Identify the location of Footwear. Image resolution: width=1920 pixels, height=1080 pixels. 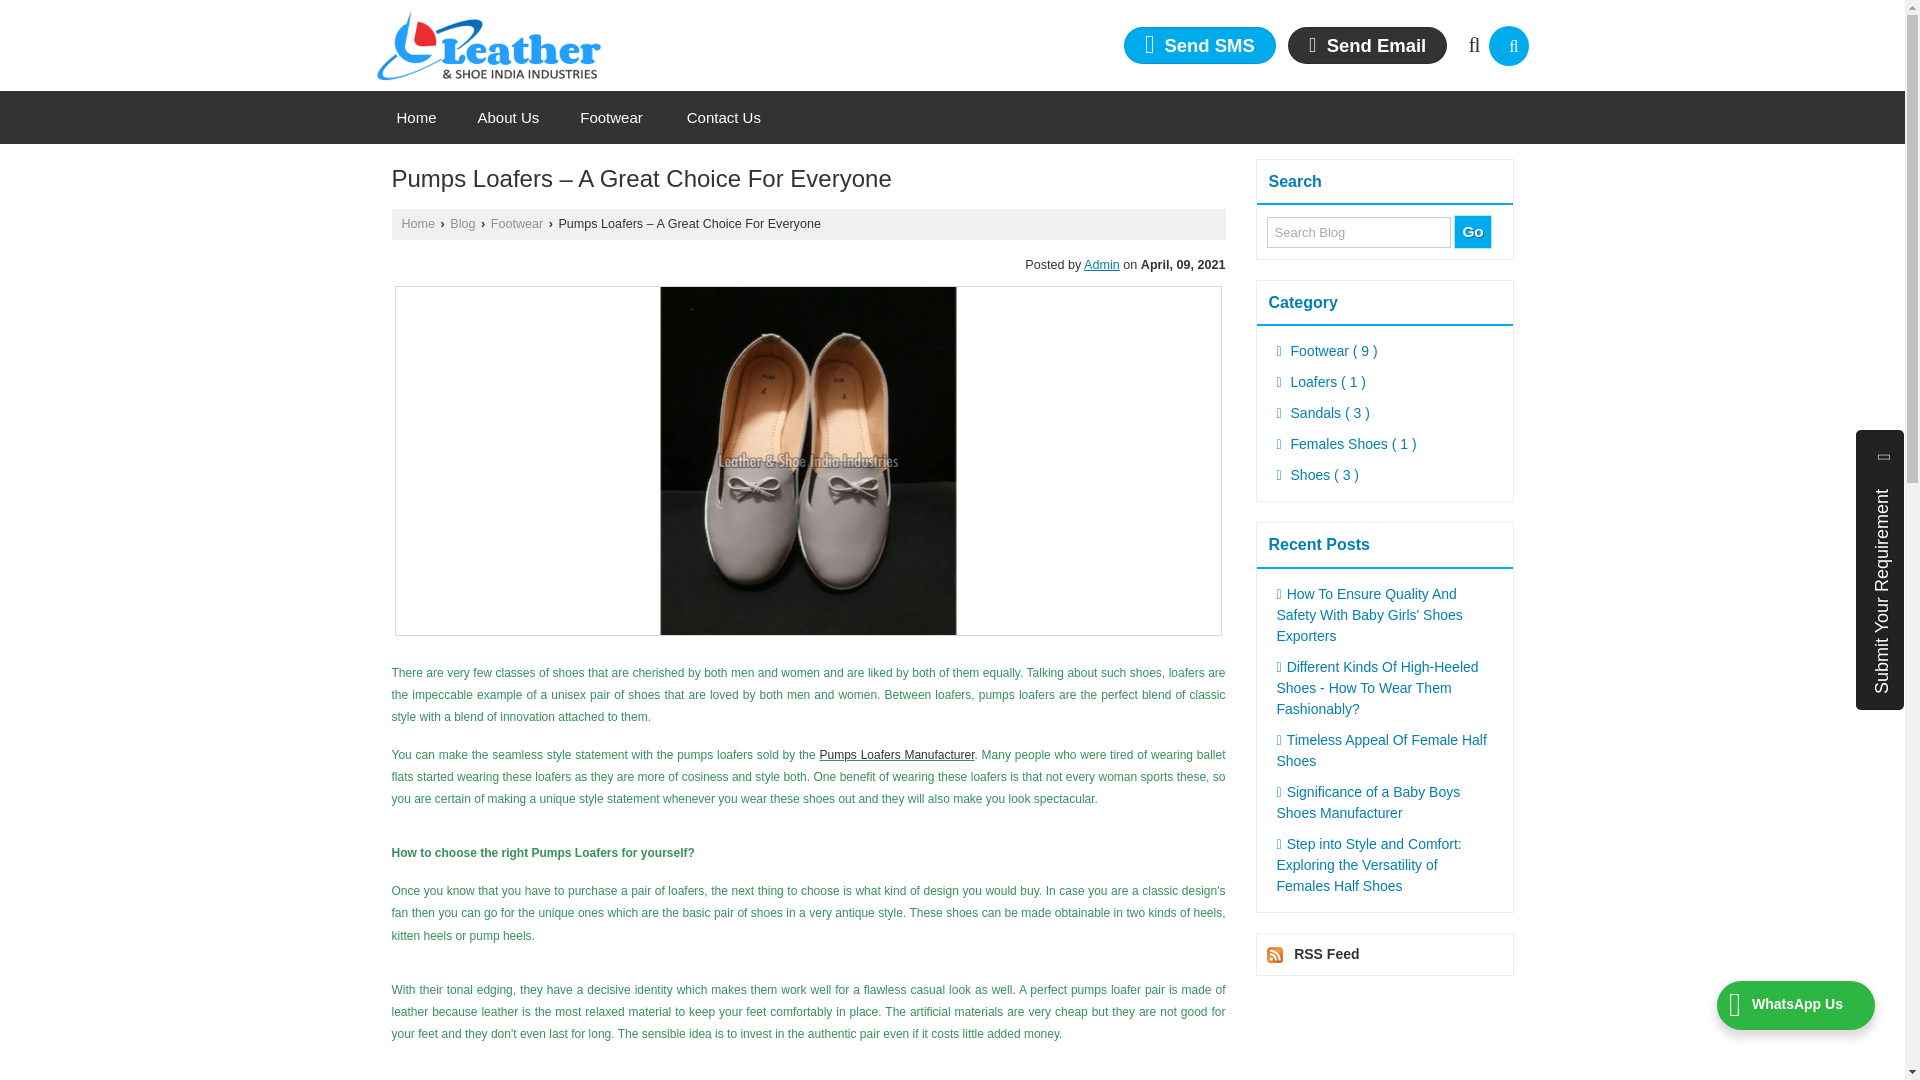
(613, 118).